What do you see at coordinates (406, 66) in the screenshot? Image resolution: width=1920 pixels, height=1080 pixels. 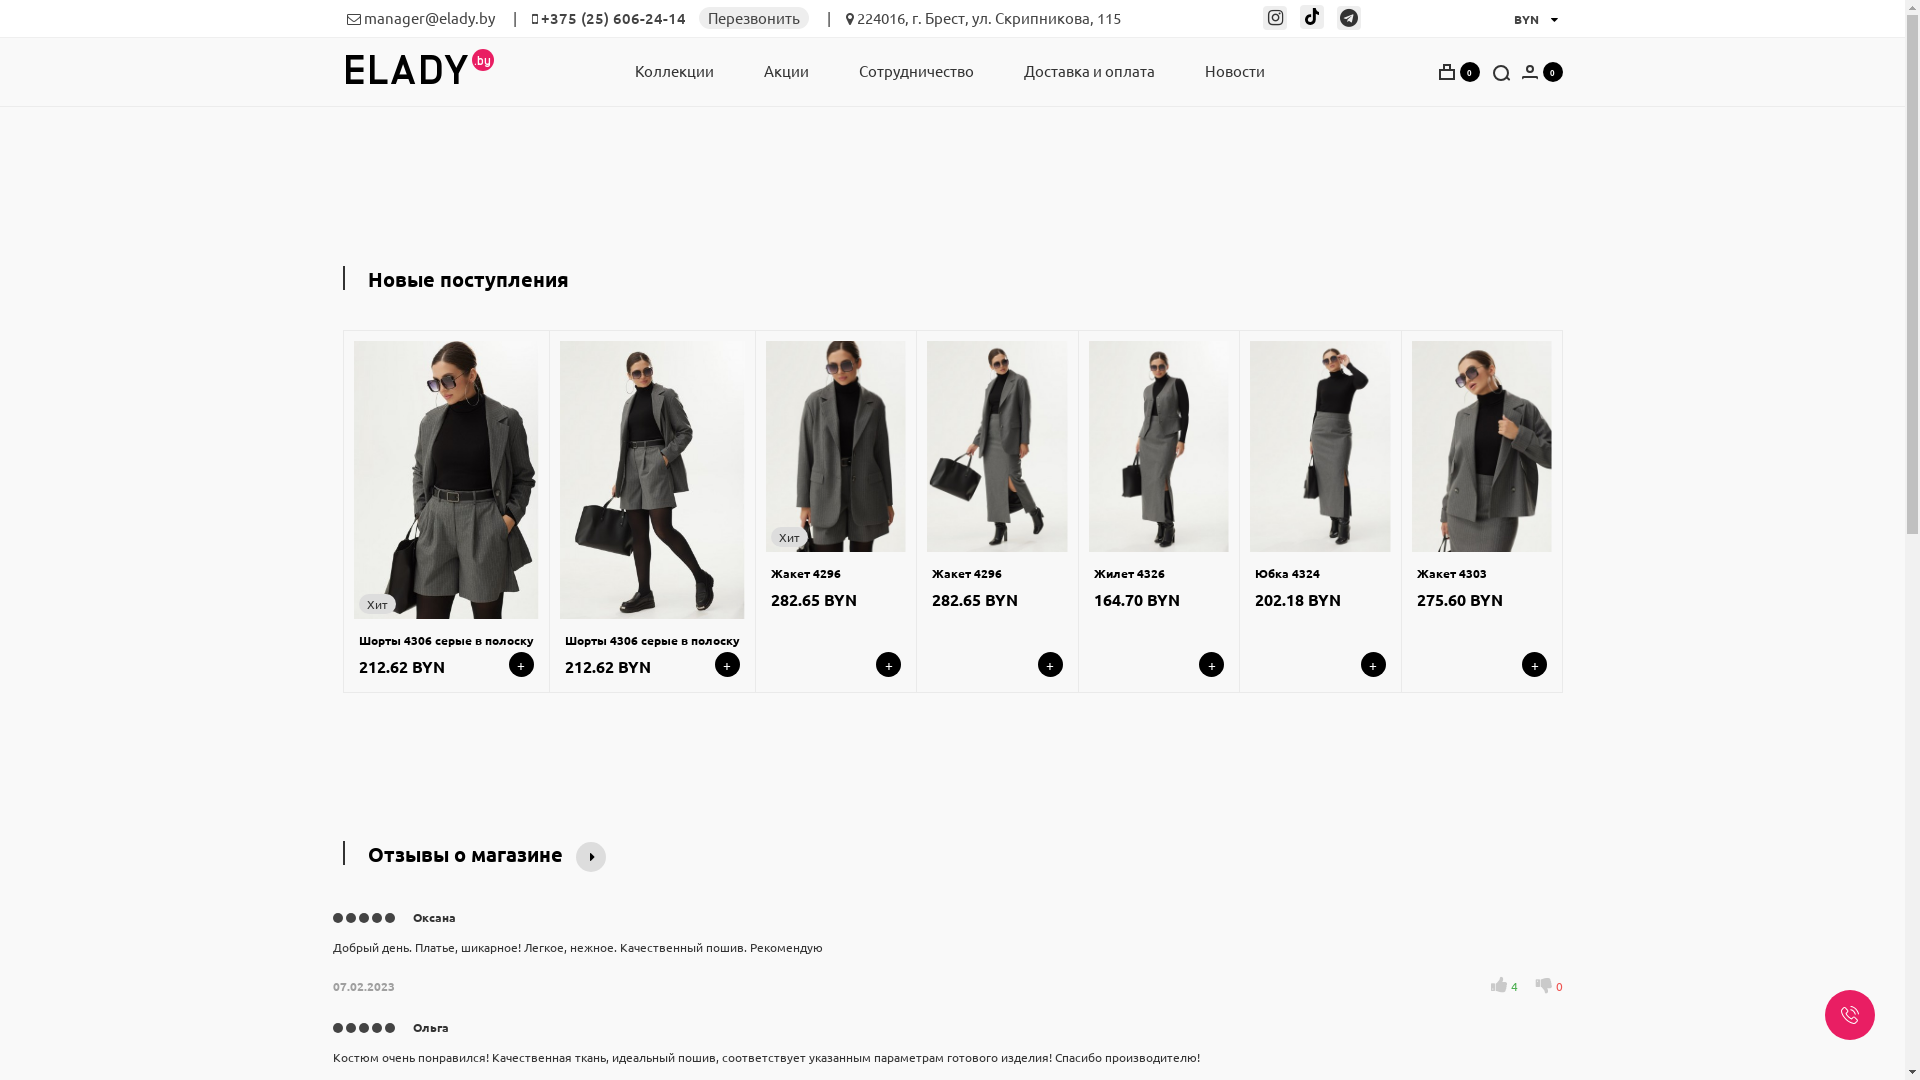 I see `ELADY` at bounding box center [406, 66].